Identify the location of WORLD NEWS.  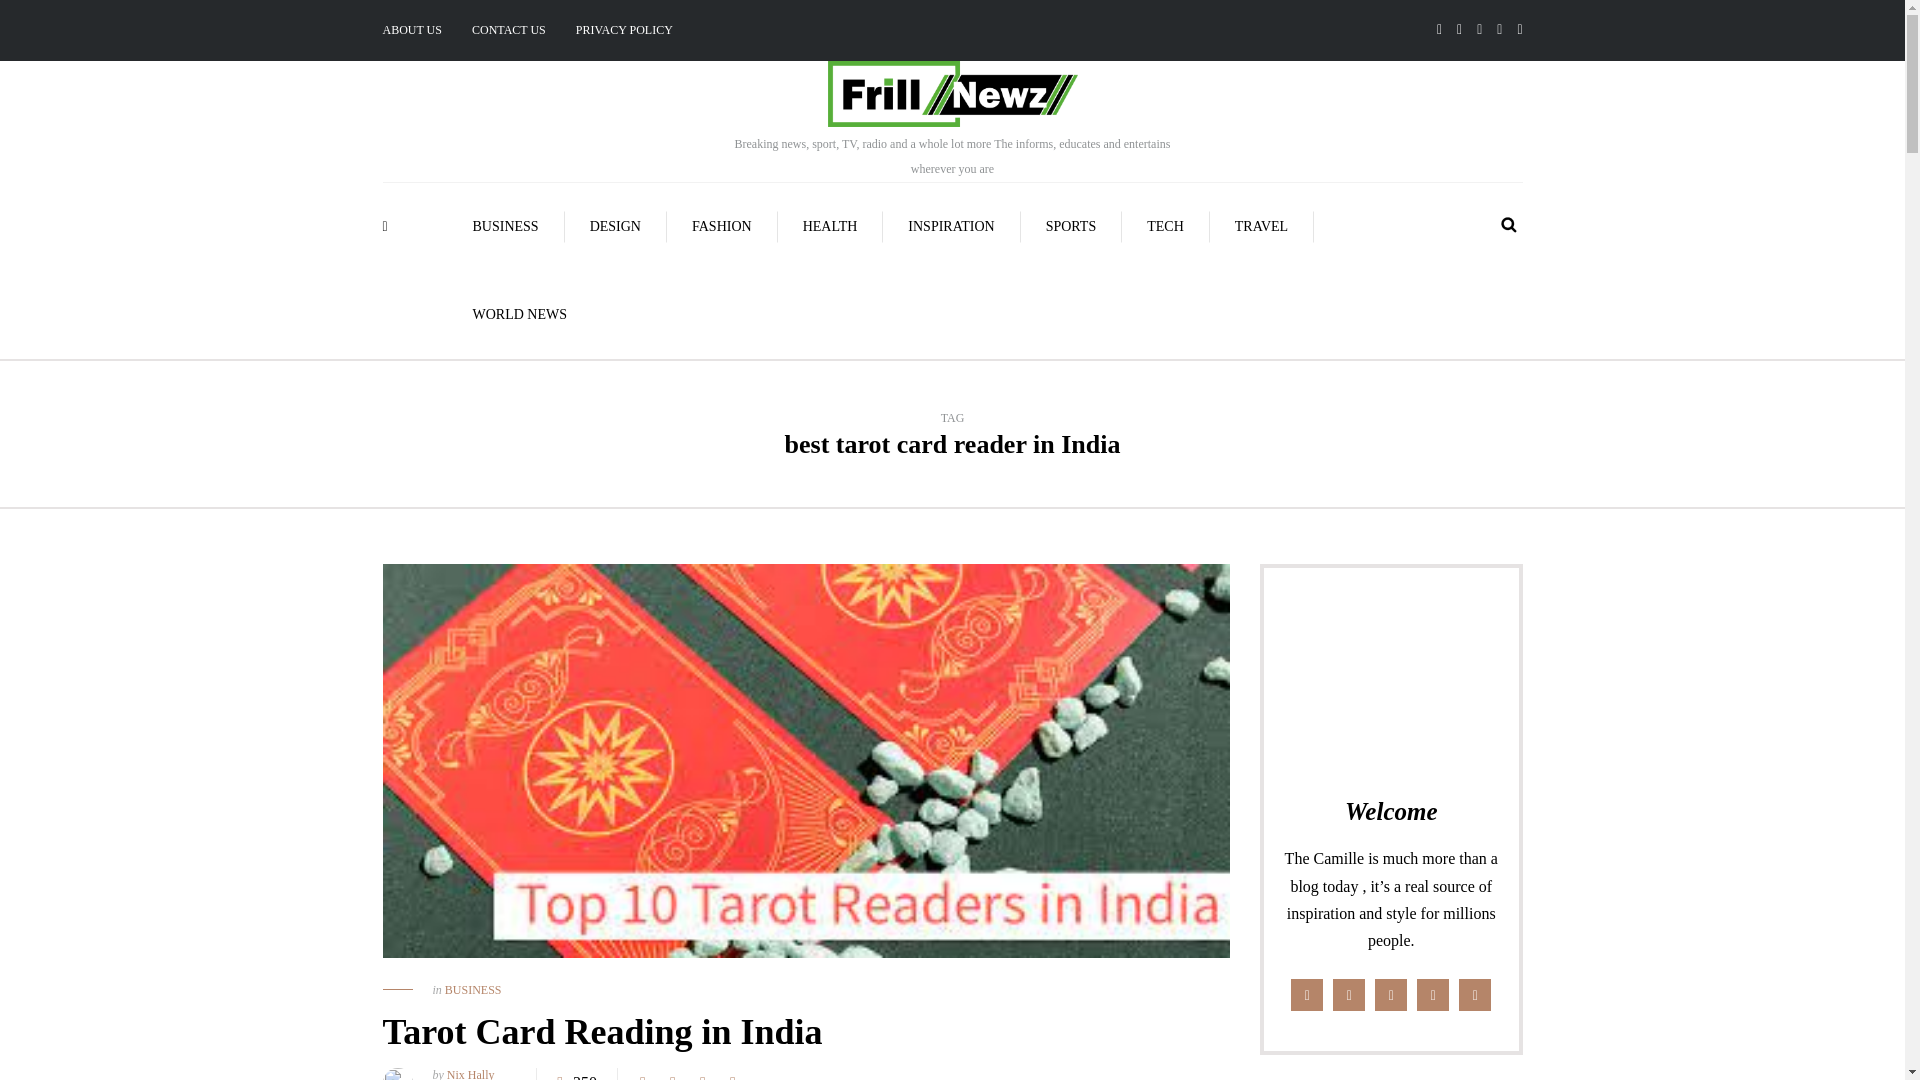
(520, 314).